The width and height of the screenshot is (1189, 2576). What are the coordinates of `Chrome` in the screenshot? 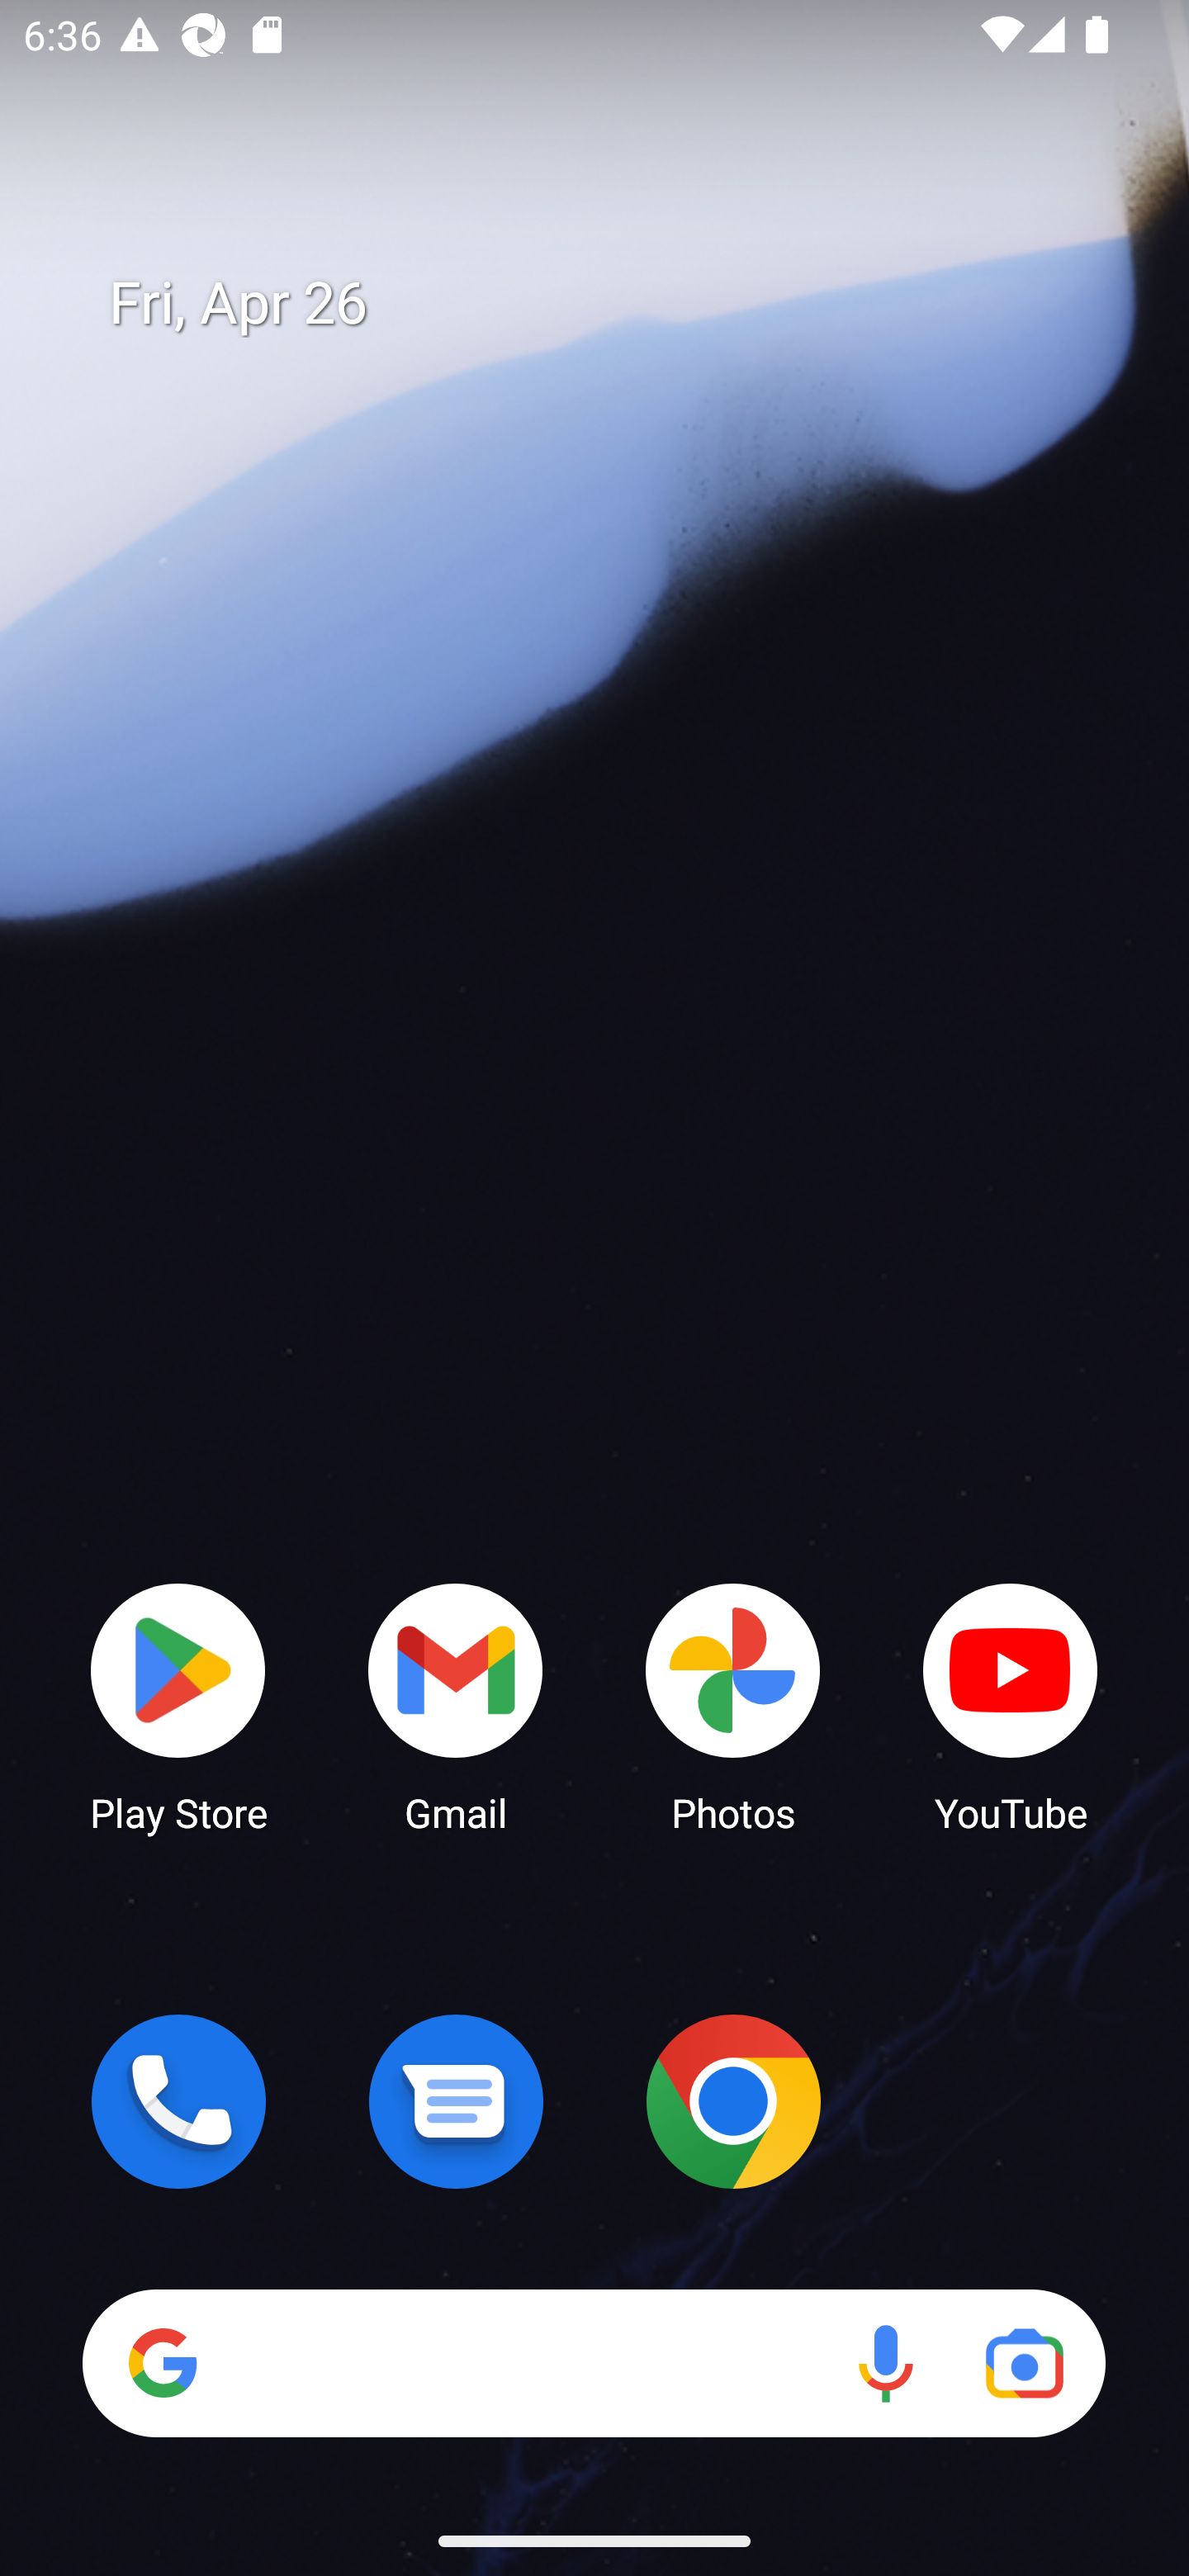 It's located at (733, 2101).